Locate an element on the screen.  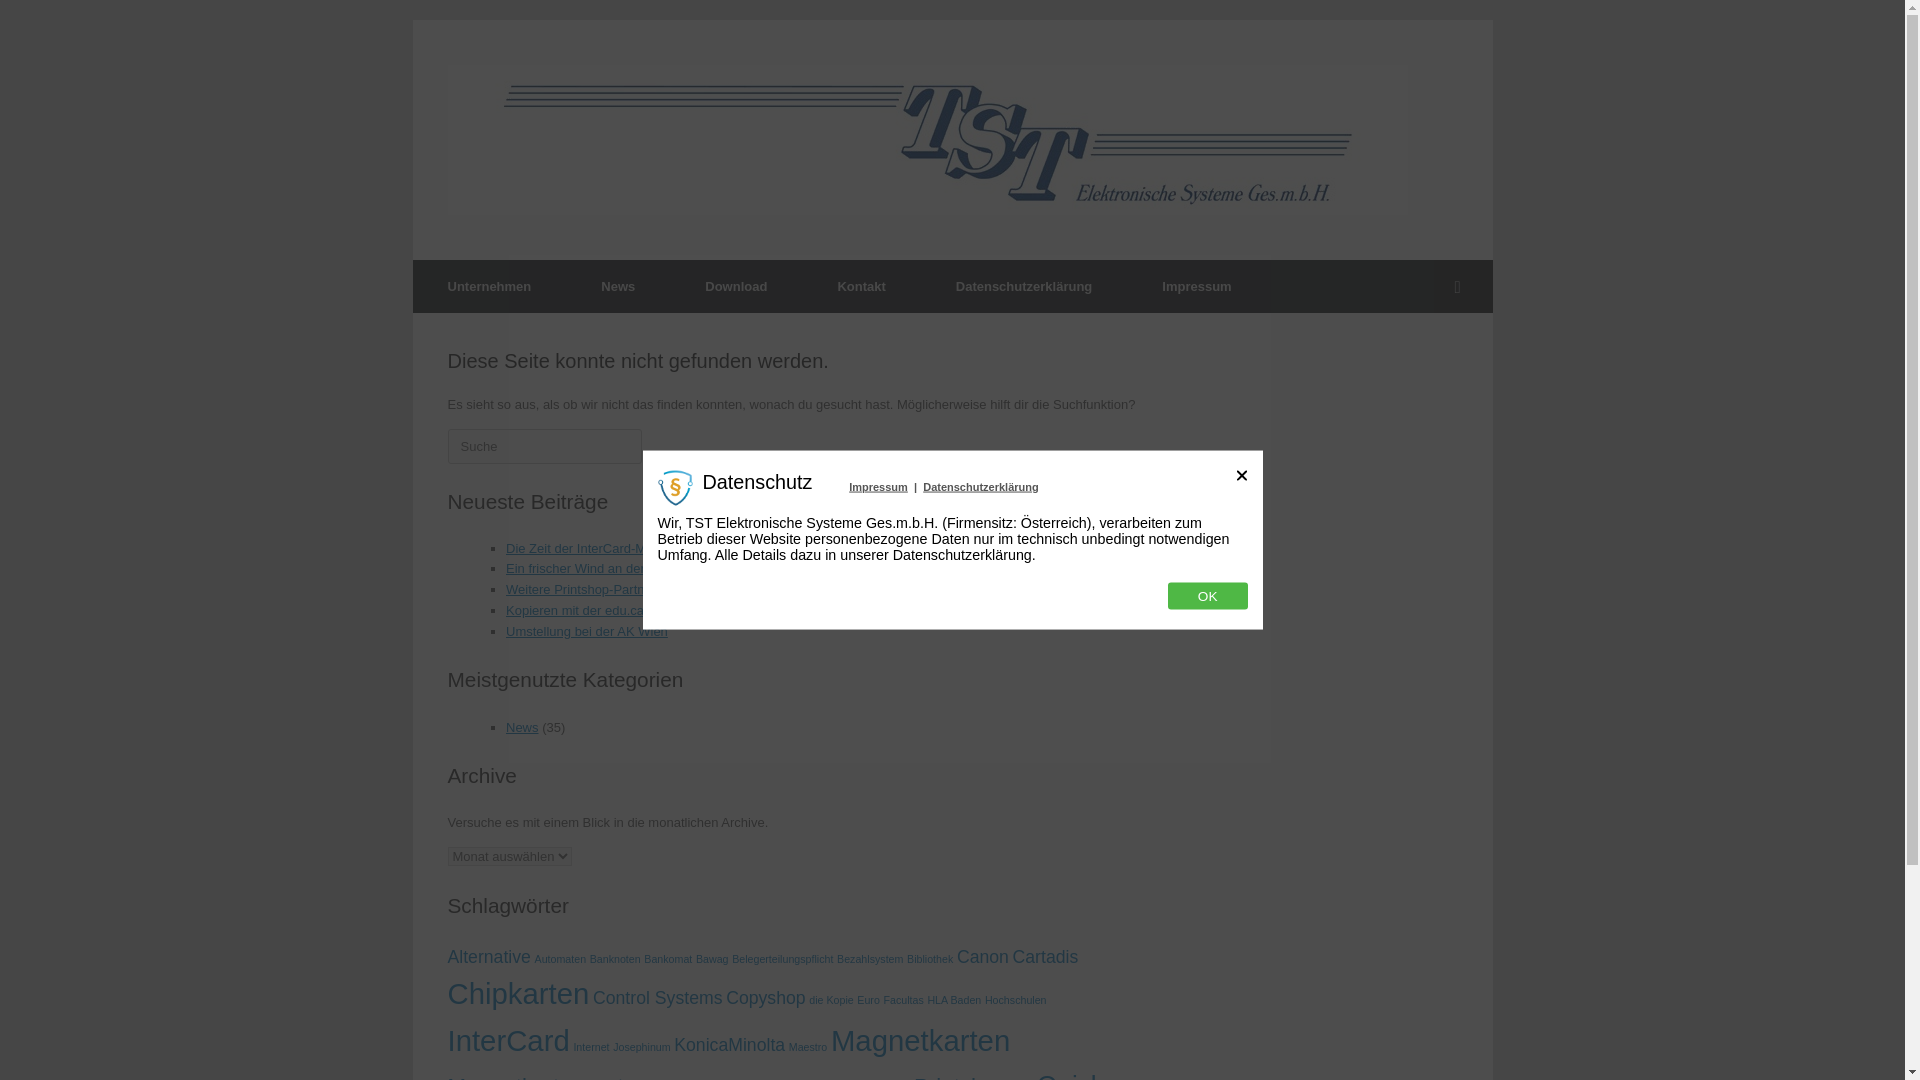
News is located at coordinates (618, 286).